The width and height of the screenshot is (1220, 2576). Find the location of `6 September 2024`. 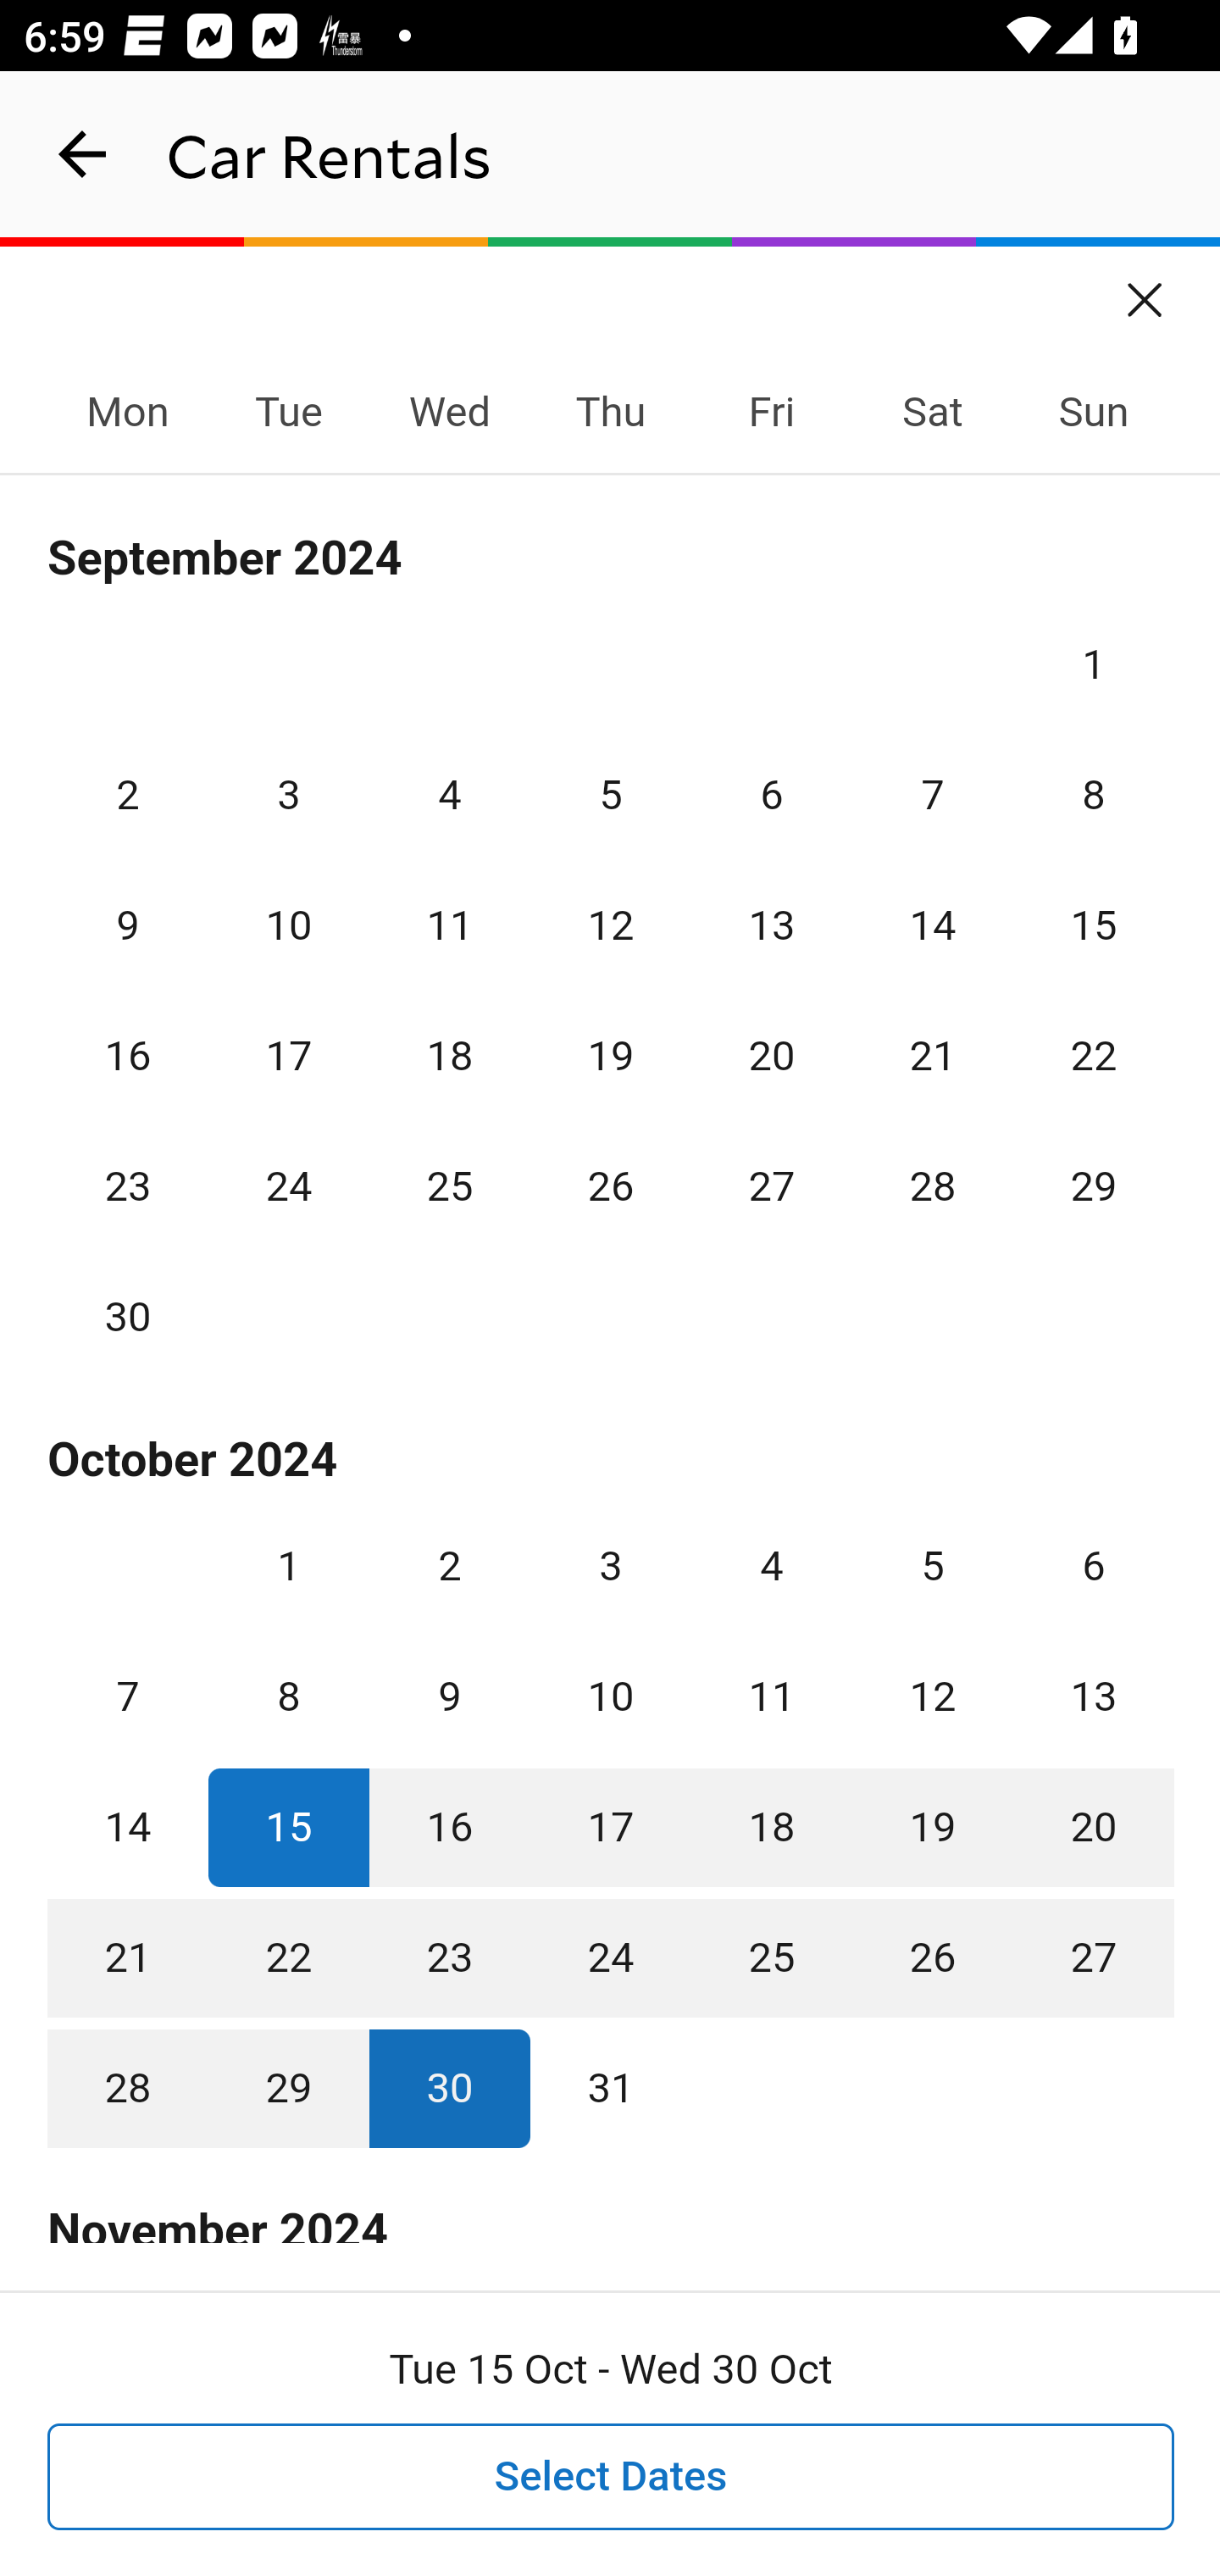

6 September 2024 is located at coordinates (772, 796).